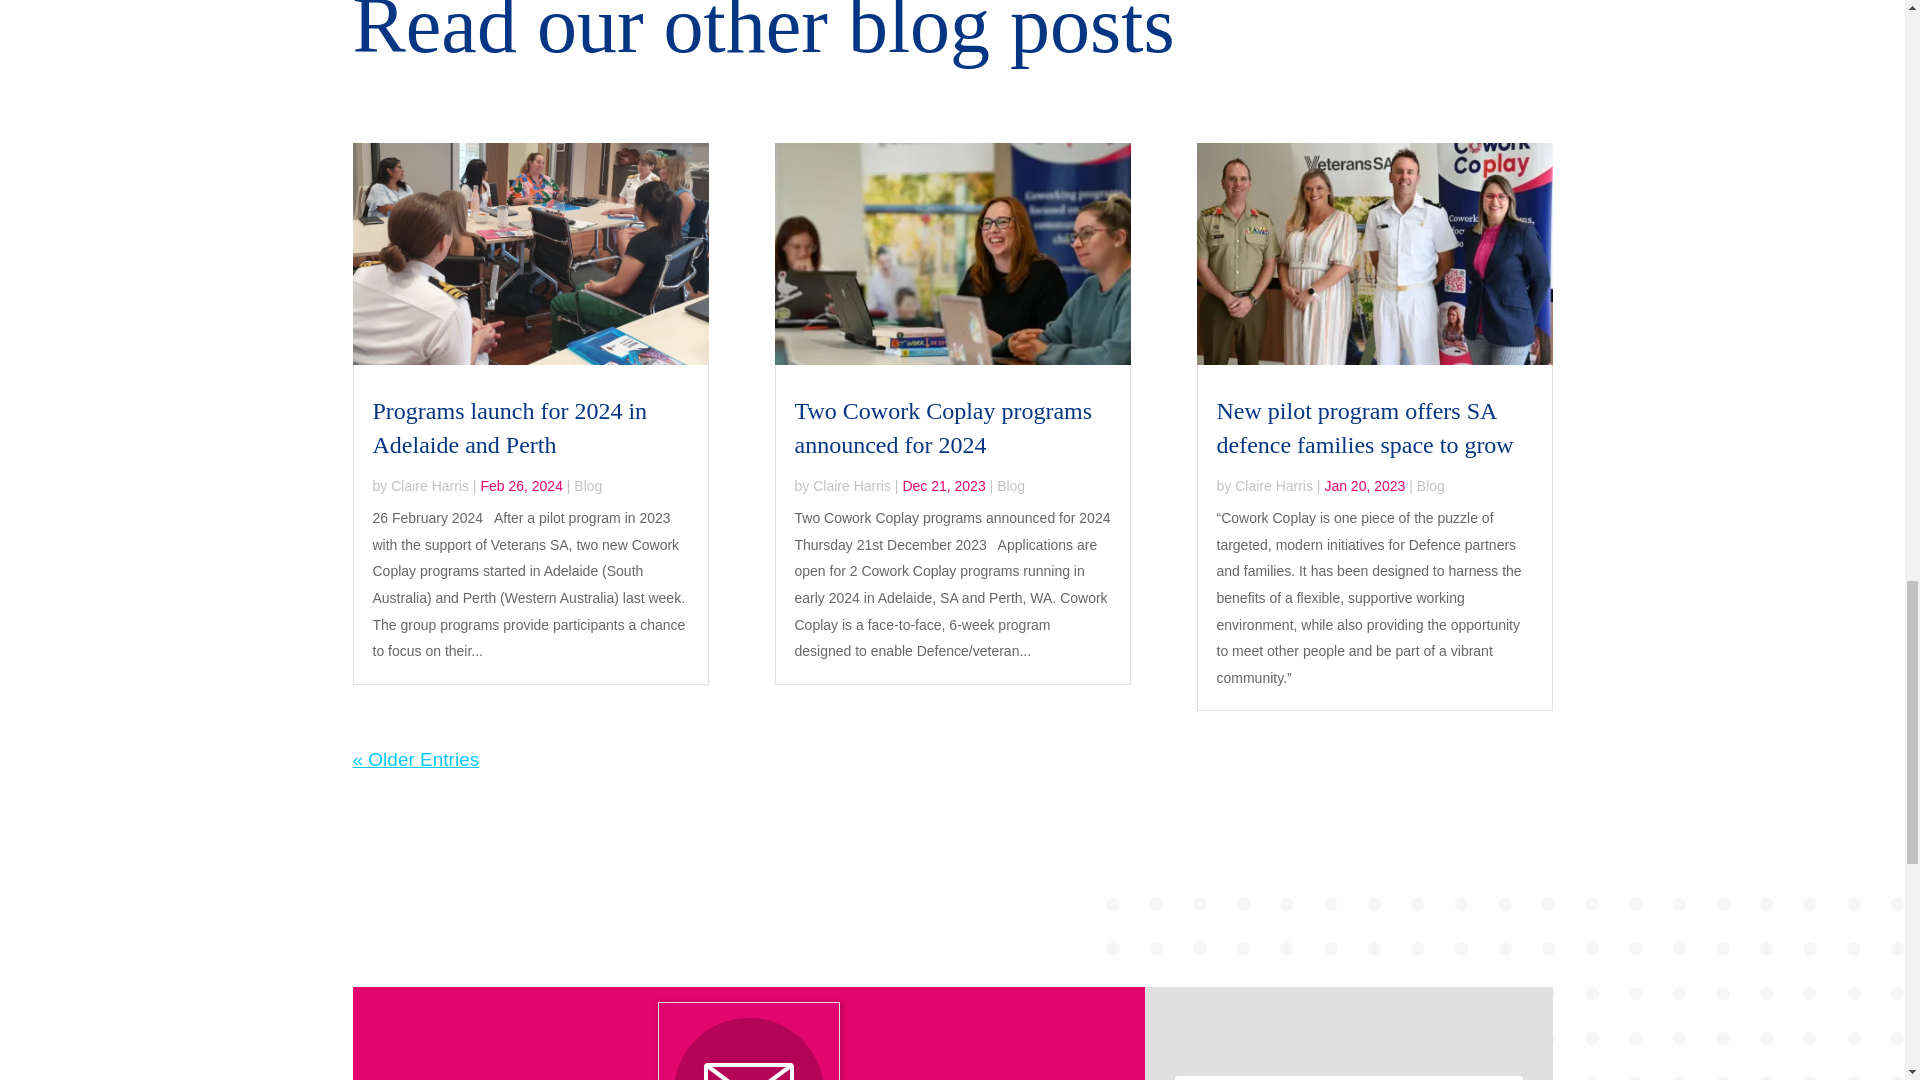 The height and width of the screenshot is (1080, 1920). What do you see at coordinates (1364, 428) in the screenshot?
I see `New pilot program offers SA defence families space to grow` at bounding box center [1364, 428].